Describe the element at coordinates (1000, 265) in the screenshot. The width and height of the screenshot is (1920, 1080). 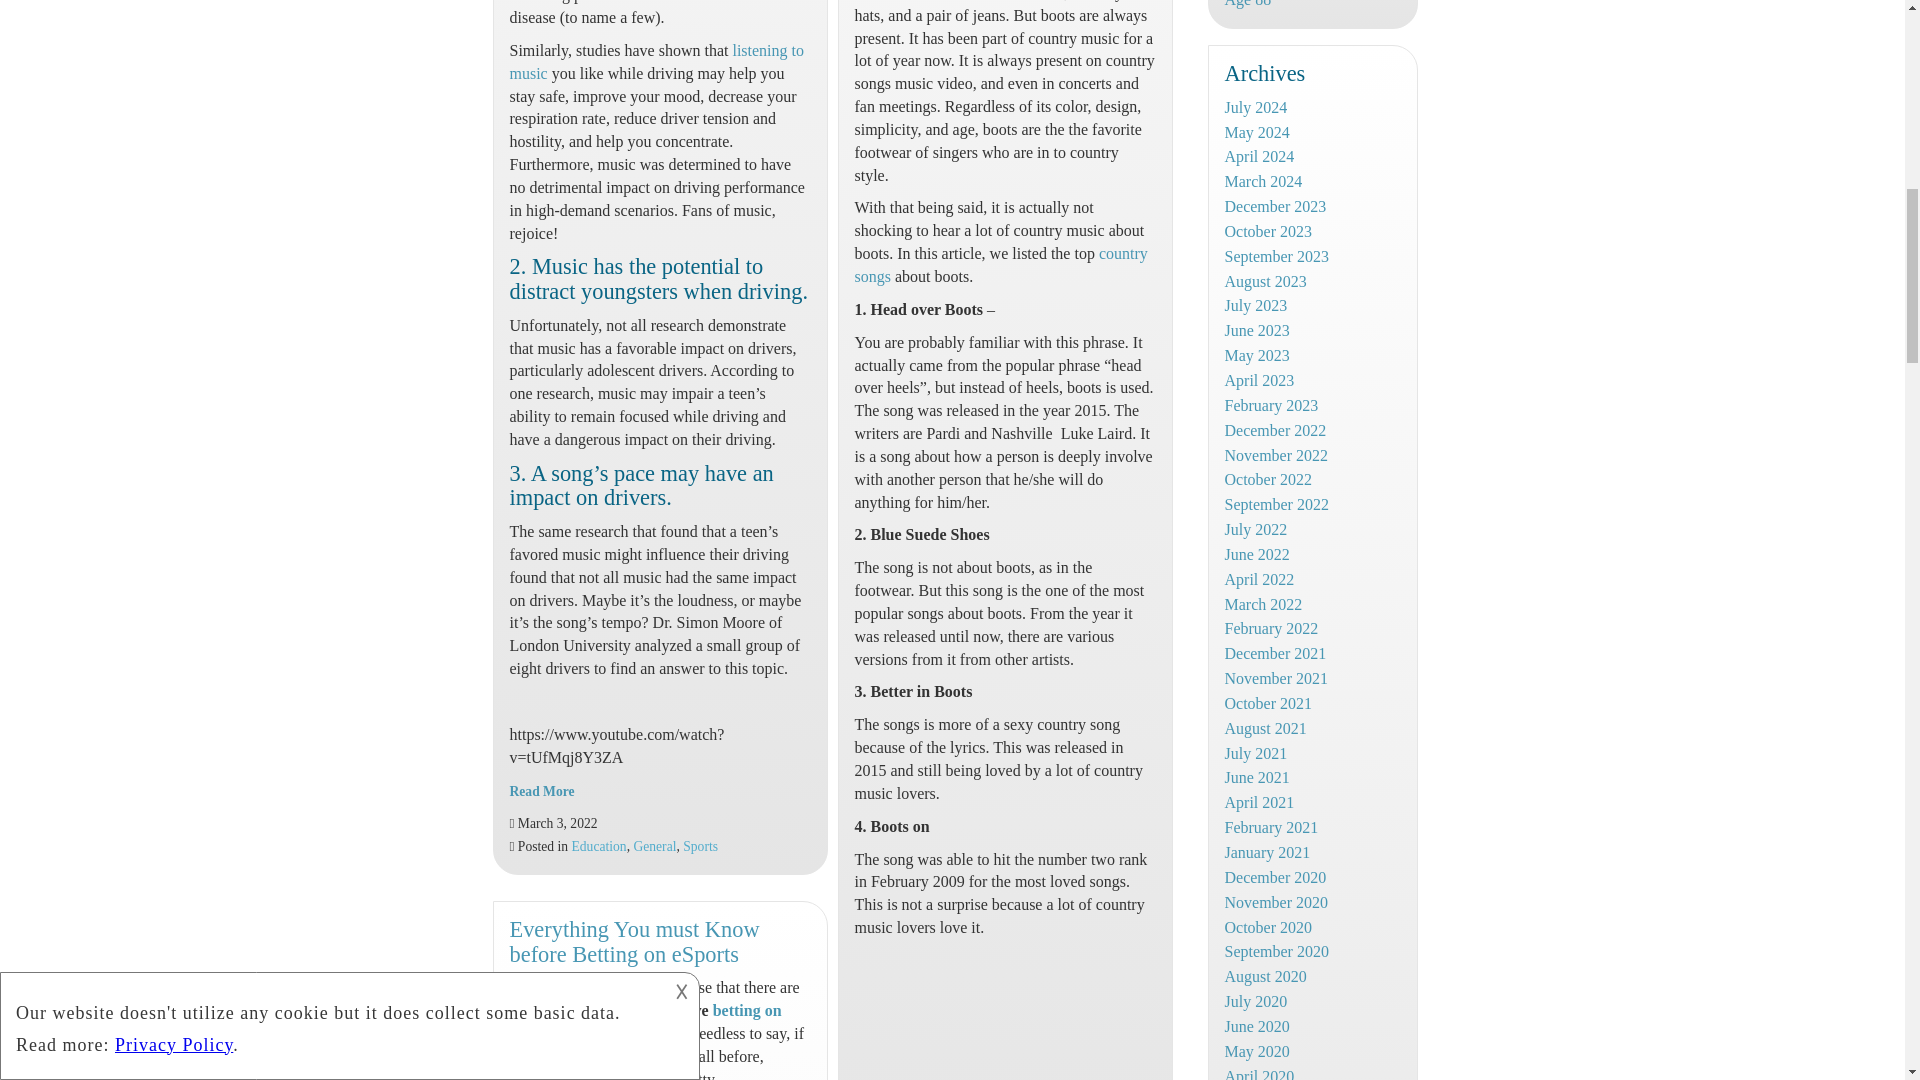
I see `country songs` at that location.